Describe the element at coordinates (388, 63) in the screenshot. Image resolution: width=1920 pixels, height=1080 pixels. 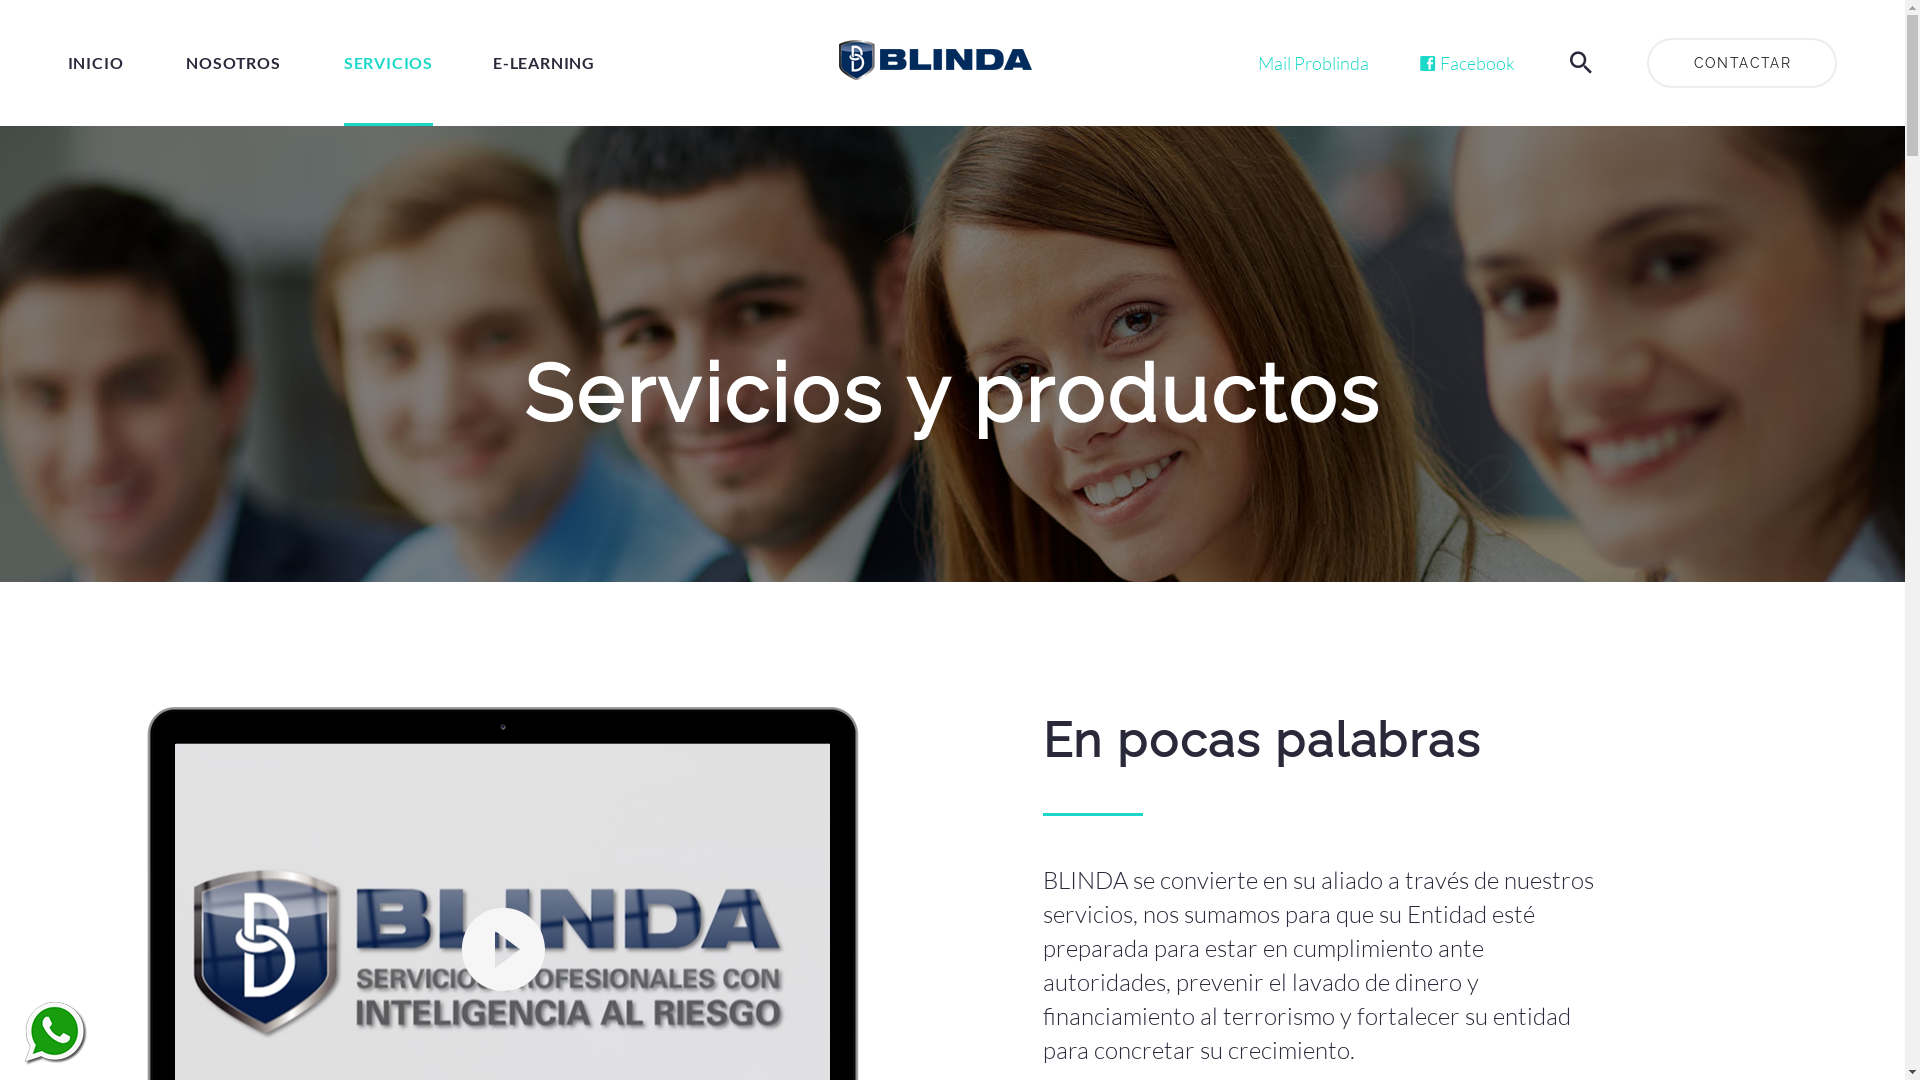
I see `SERVICIOS` at that location.